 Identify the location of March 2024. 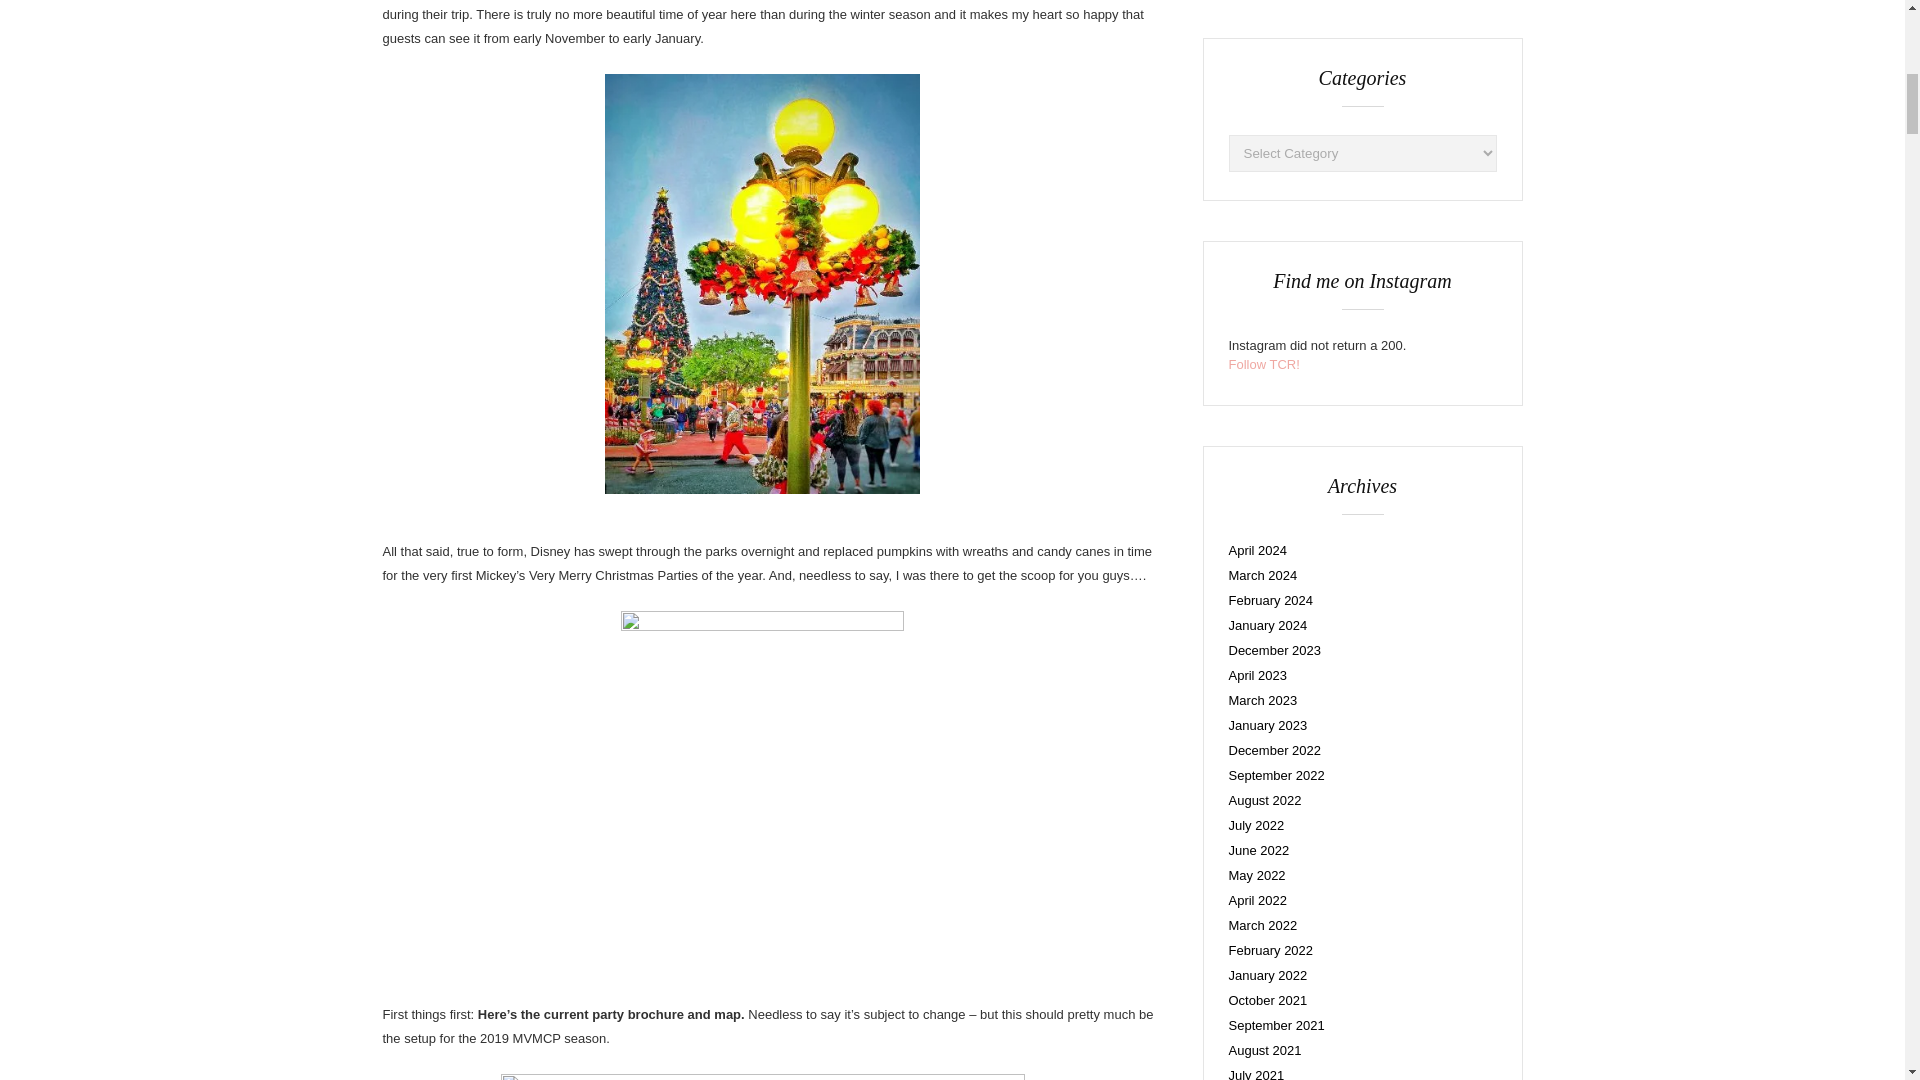
(1262, 576).